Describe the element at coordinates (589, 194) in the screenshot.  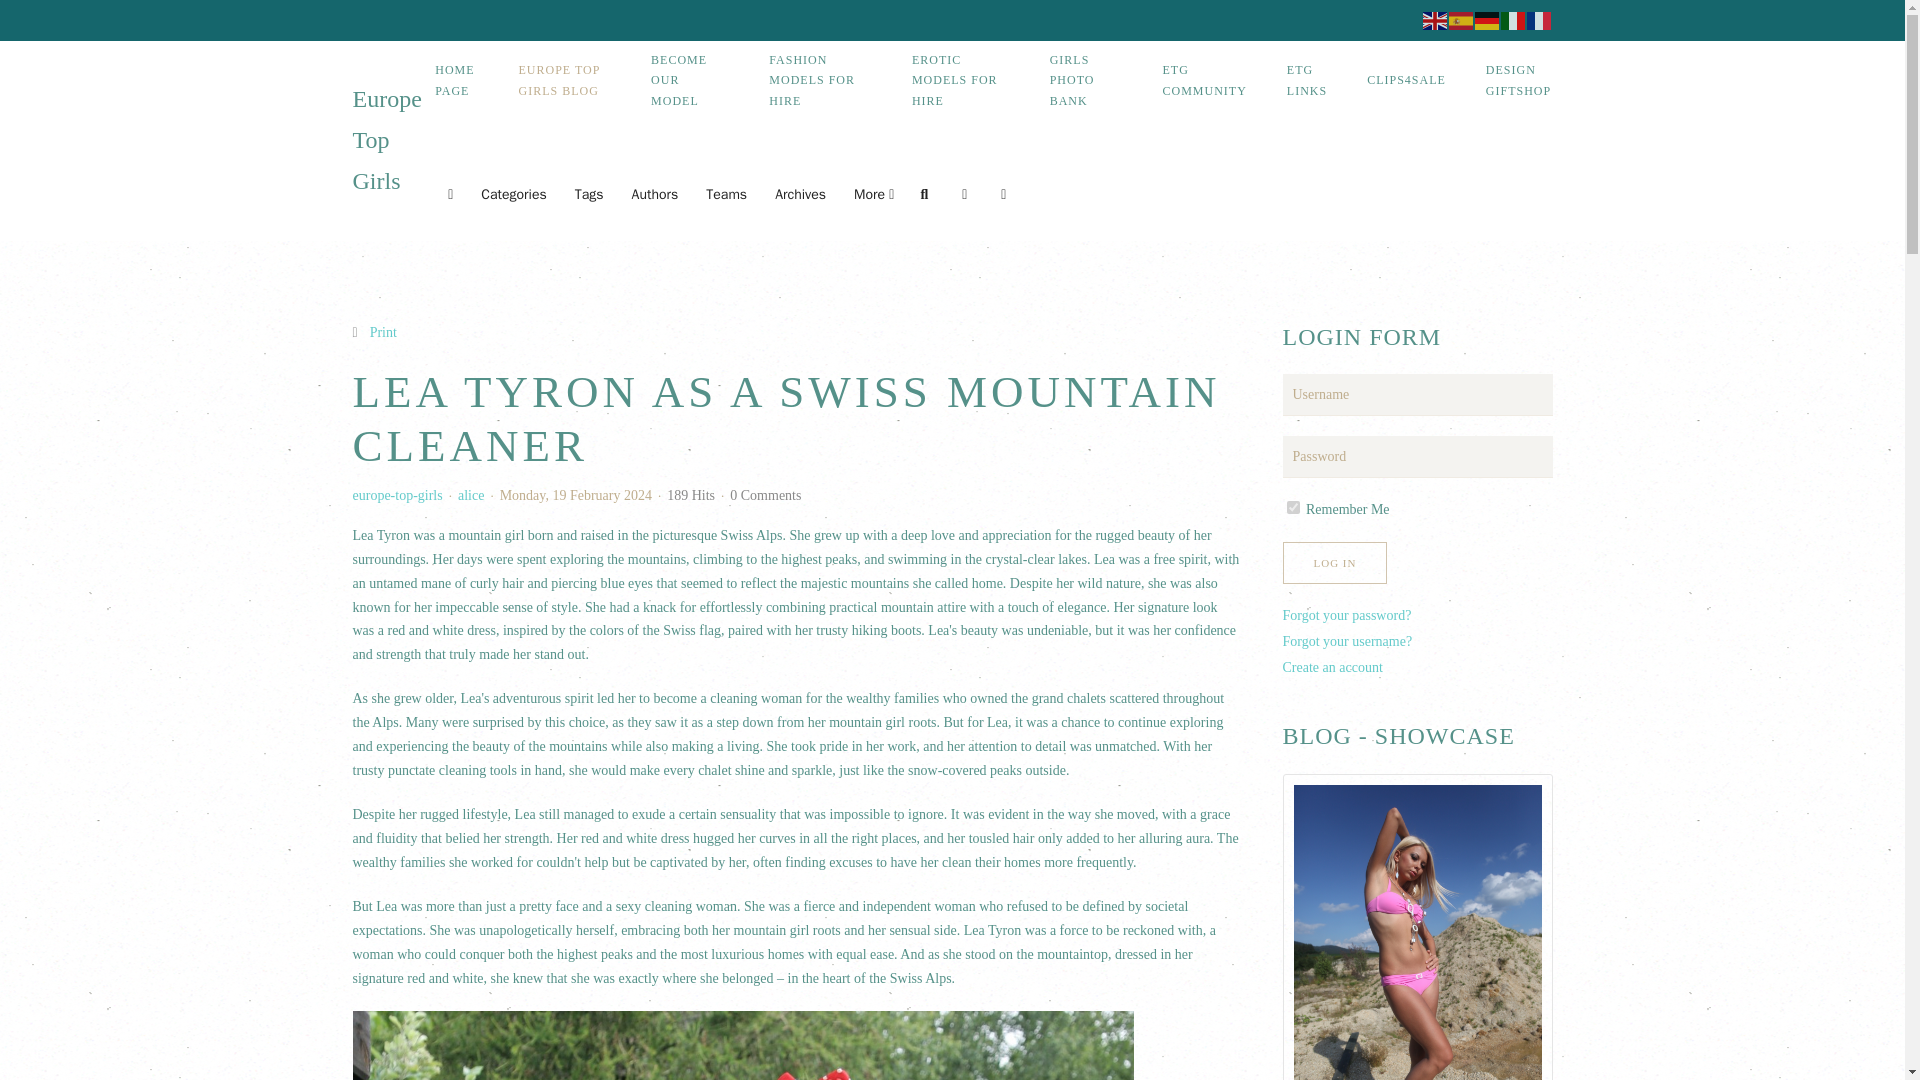
I see `Tags` at that location.